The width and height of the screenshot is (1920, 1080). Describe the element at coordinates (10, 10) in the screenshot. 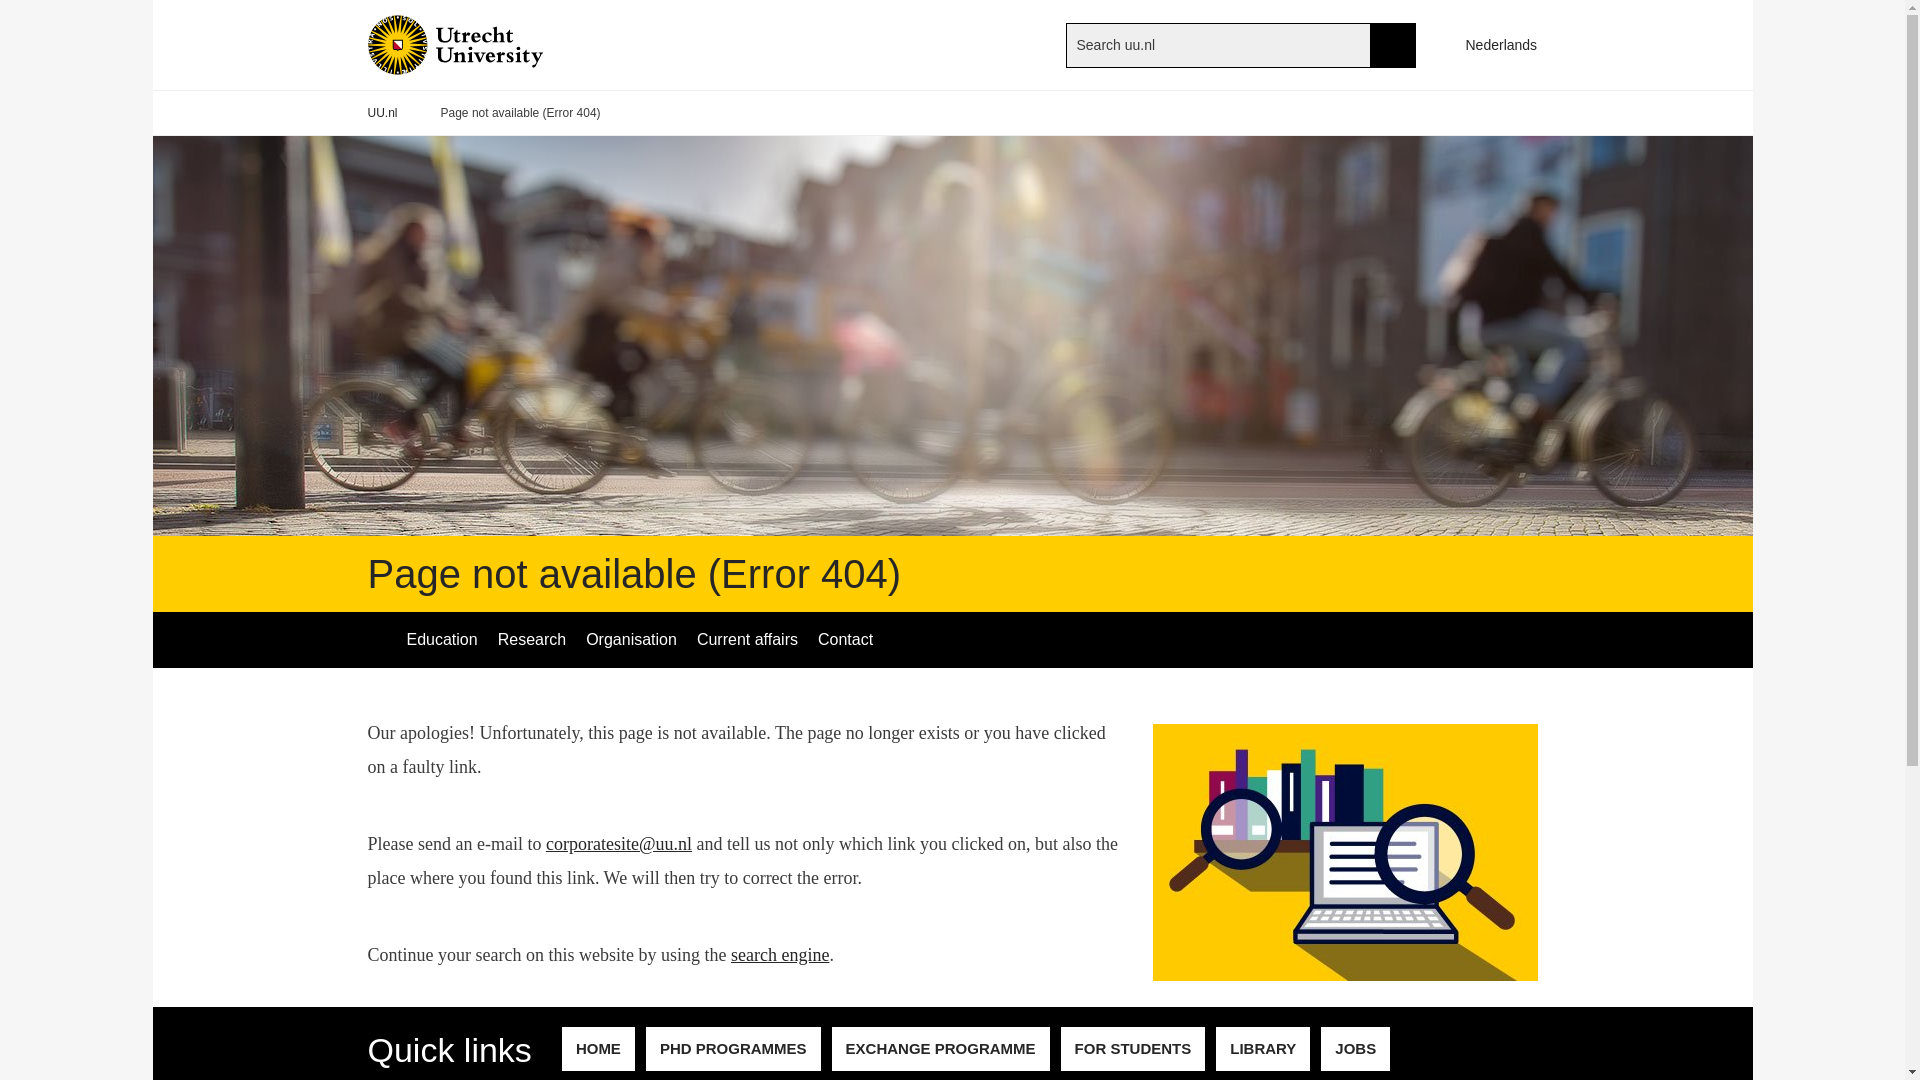

I see `Skip to main content` at that location.